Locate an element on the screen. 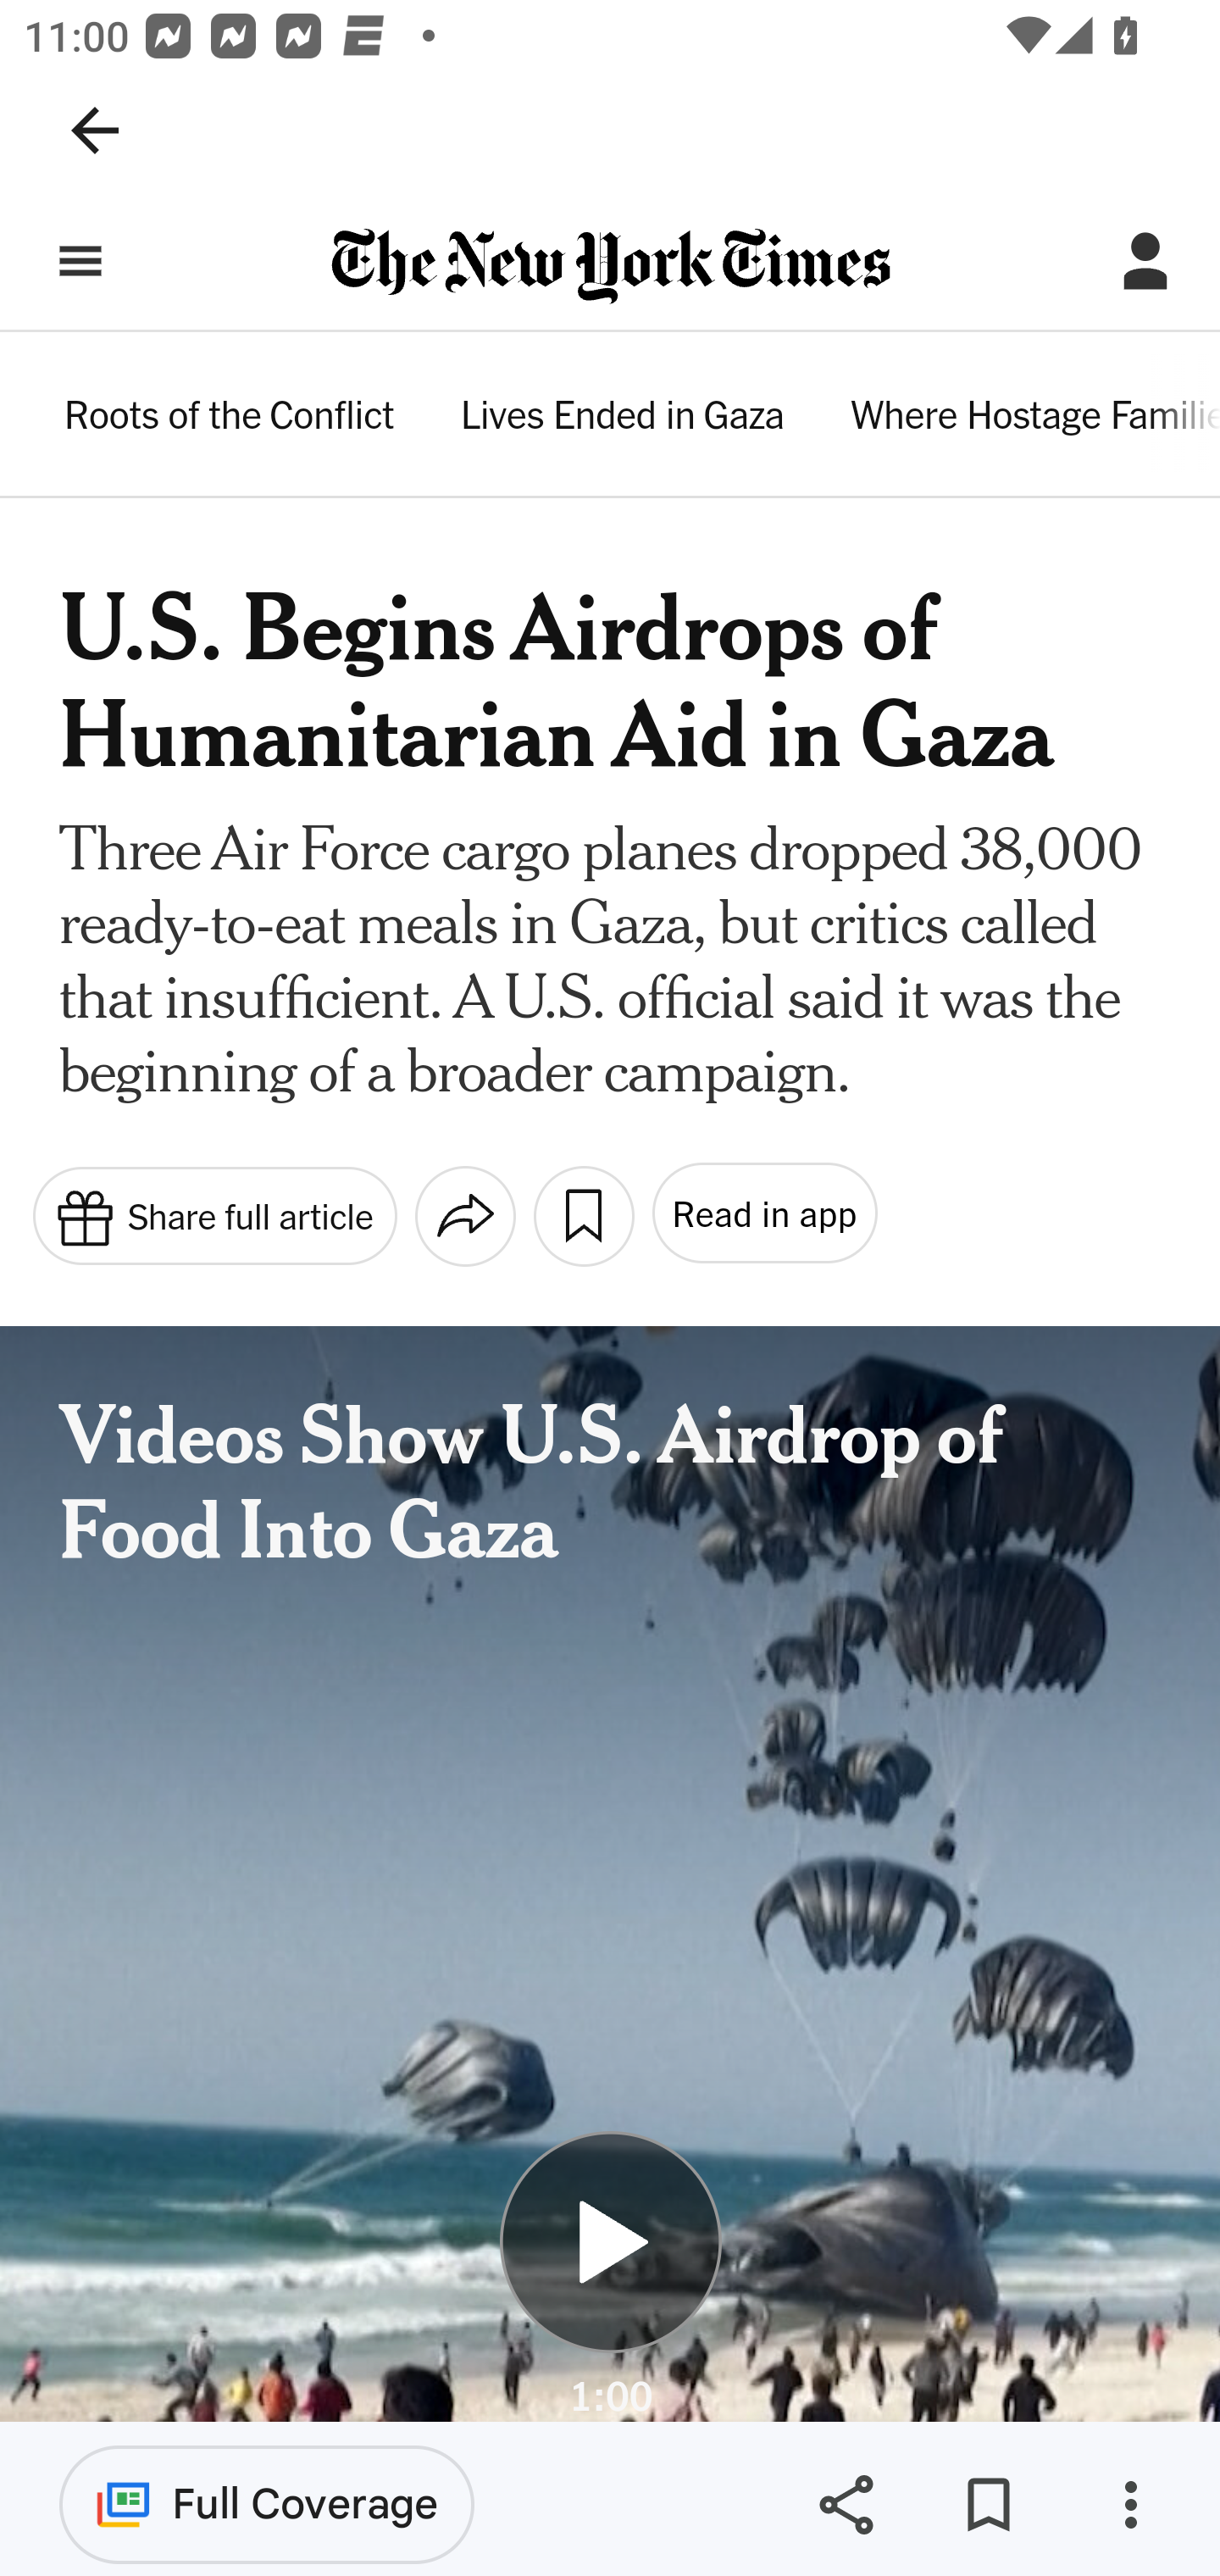 This screenshot has width=1220, height=2576. Full Coverage is located at coordinates (267, 2503).